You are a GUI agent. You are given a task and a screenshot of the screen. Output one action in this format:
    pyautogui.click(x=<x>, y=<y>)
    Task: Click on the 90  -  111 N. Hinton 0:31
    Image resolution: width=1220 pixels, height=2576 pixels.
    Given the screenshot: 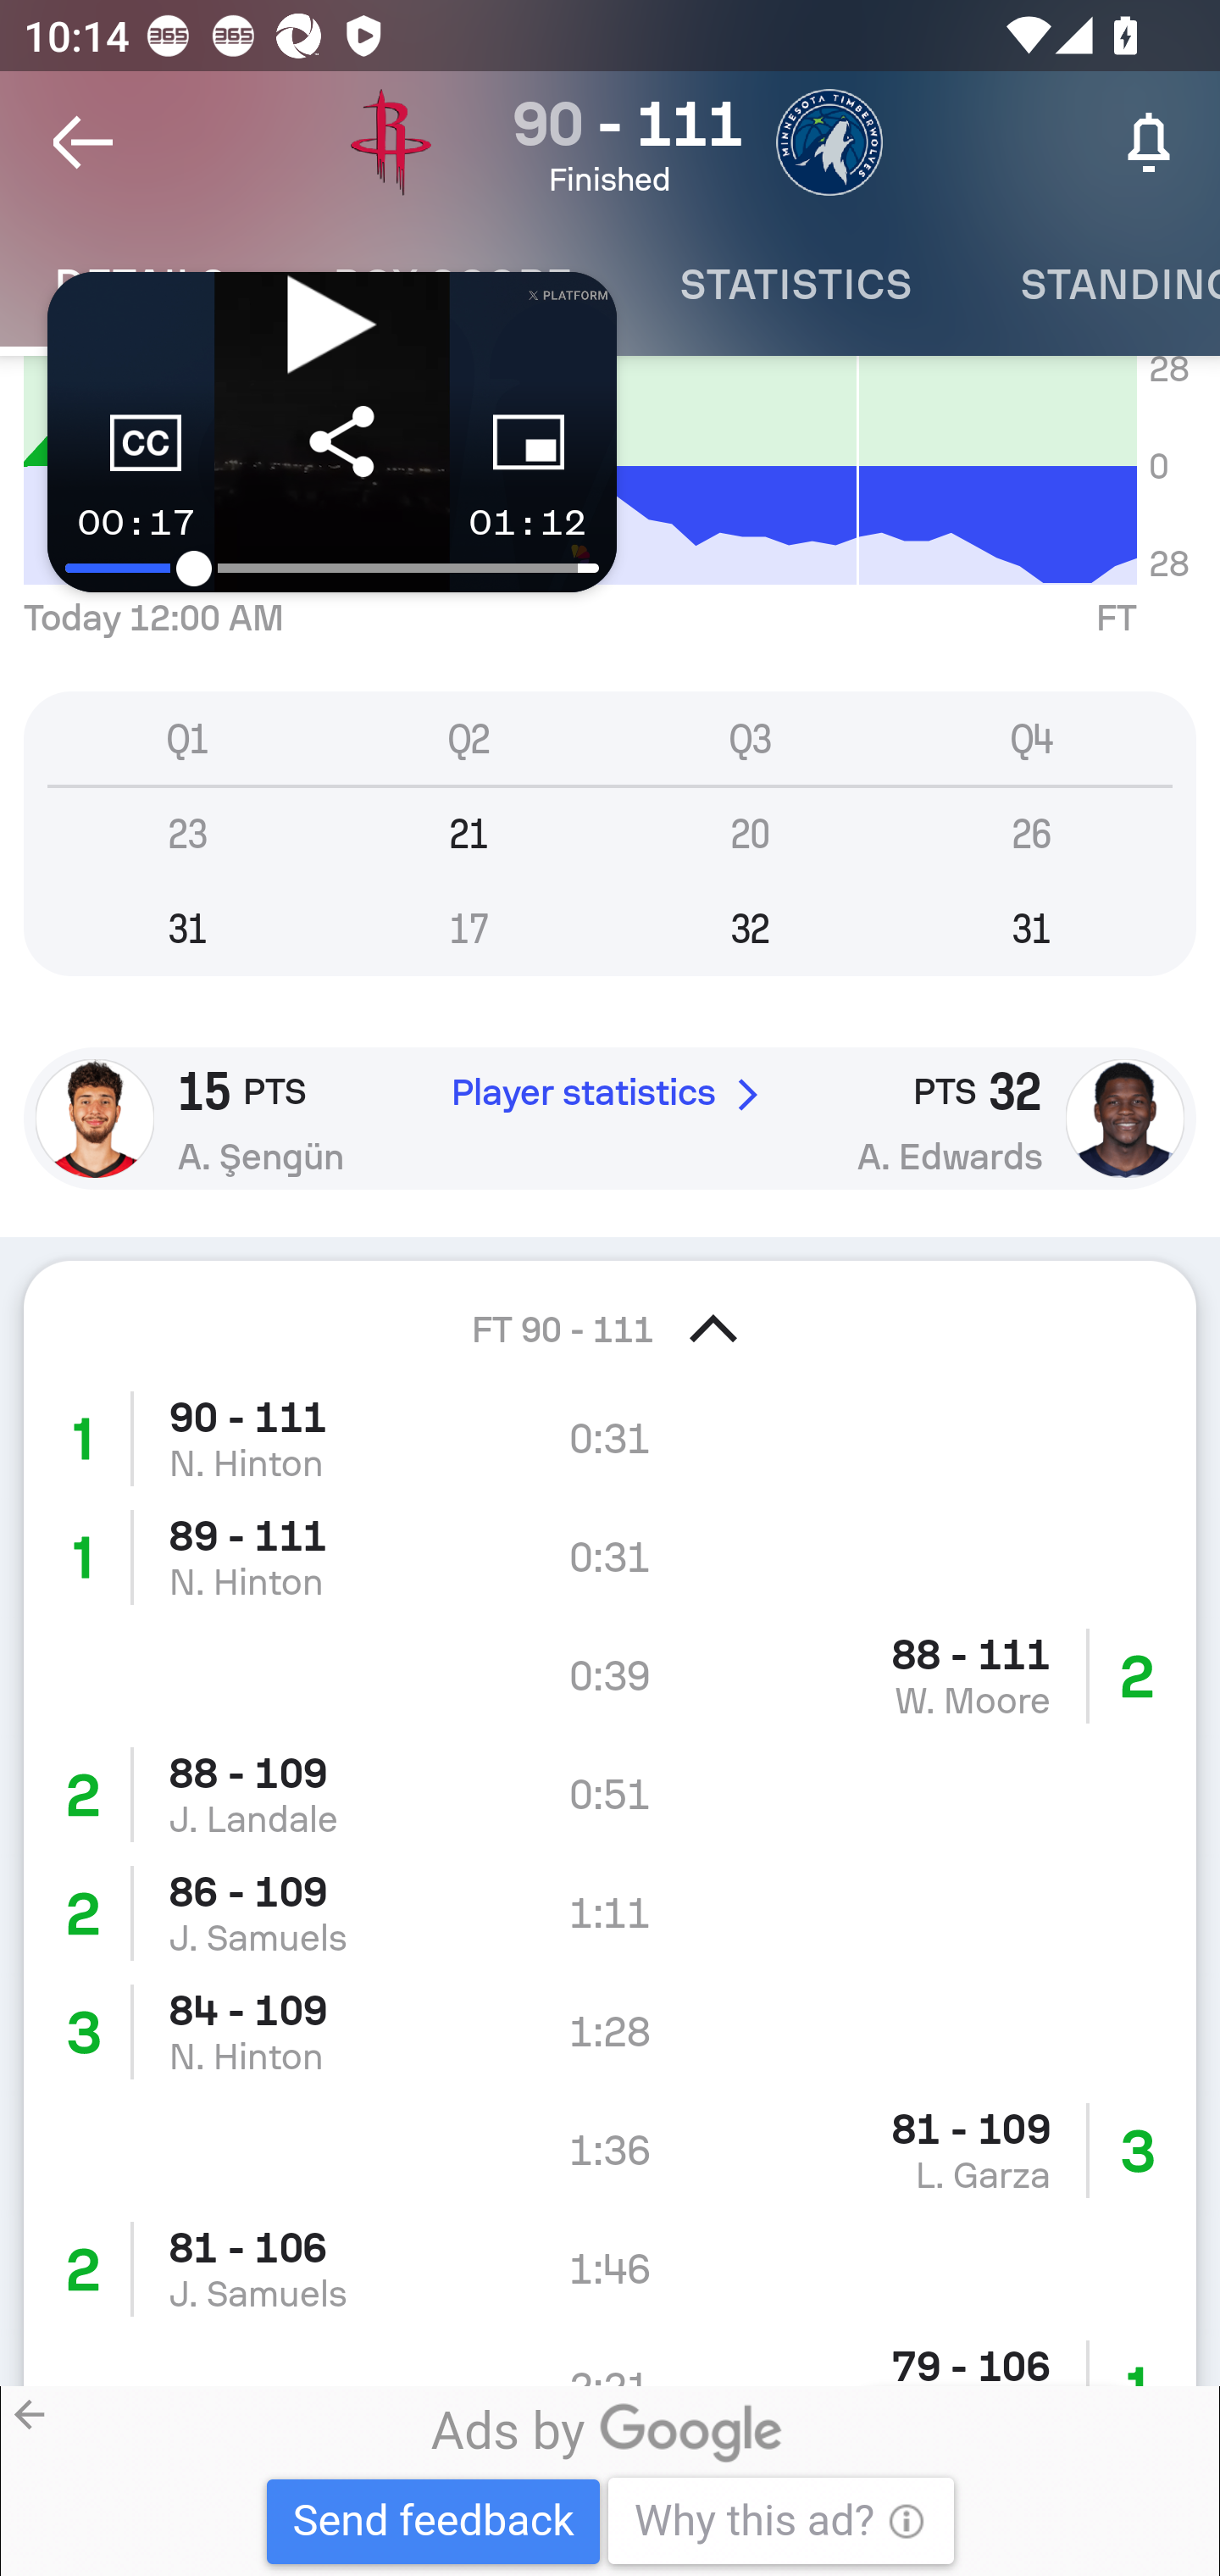 What is the action you would take?
    pyautogui.click(x=610, y=1440)
    